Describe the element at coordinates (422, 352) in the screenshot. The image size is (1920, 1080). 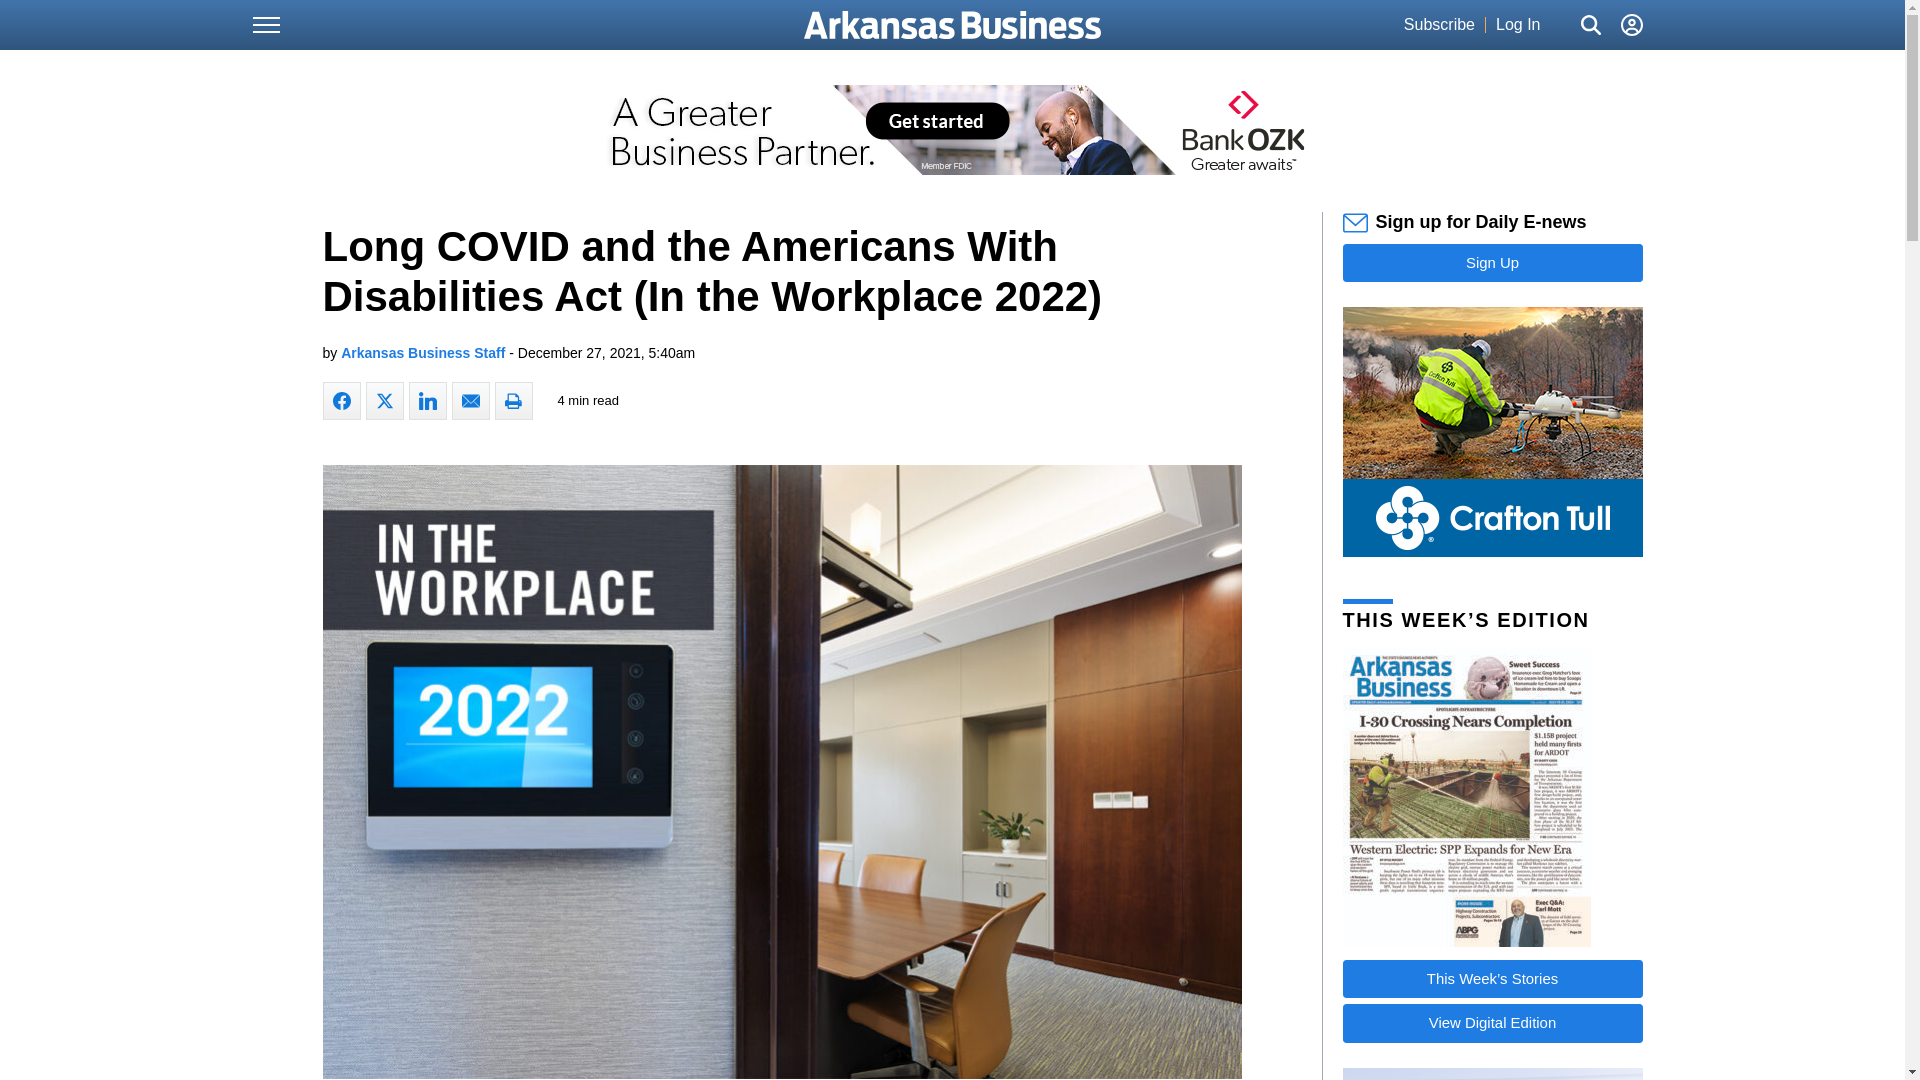
I see `Posts by Arkansas Business Staff` at that location.